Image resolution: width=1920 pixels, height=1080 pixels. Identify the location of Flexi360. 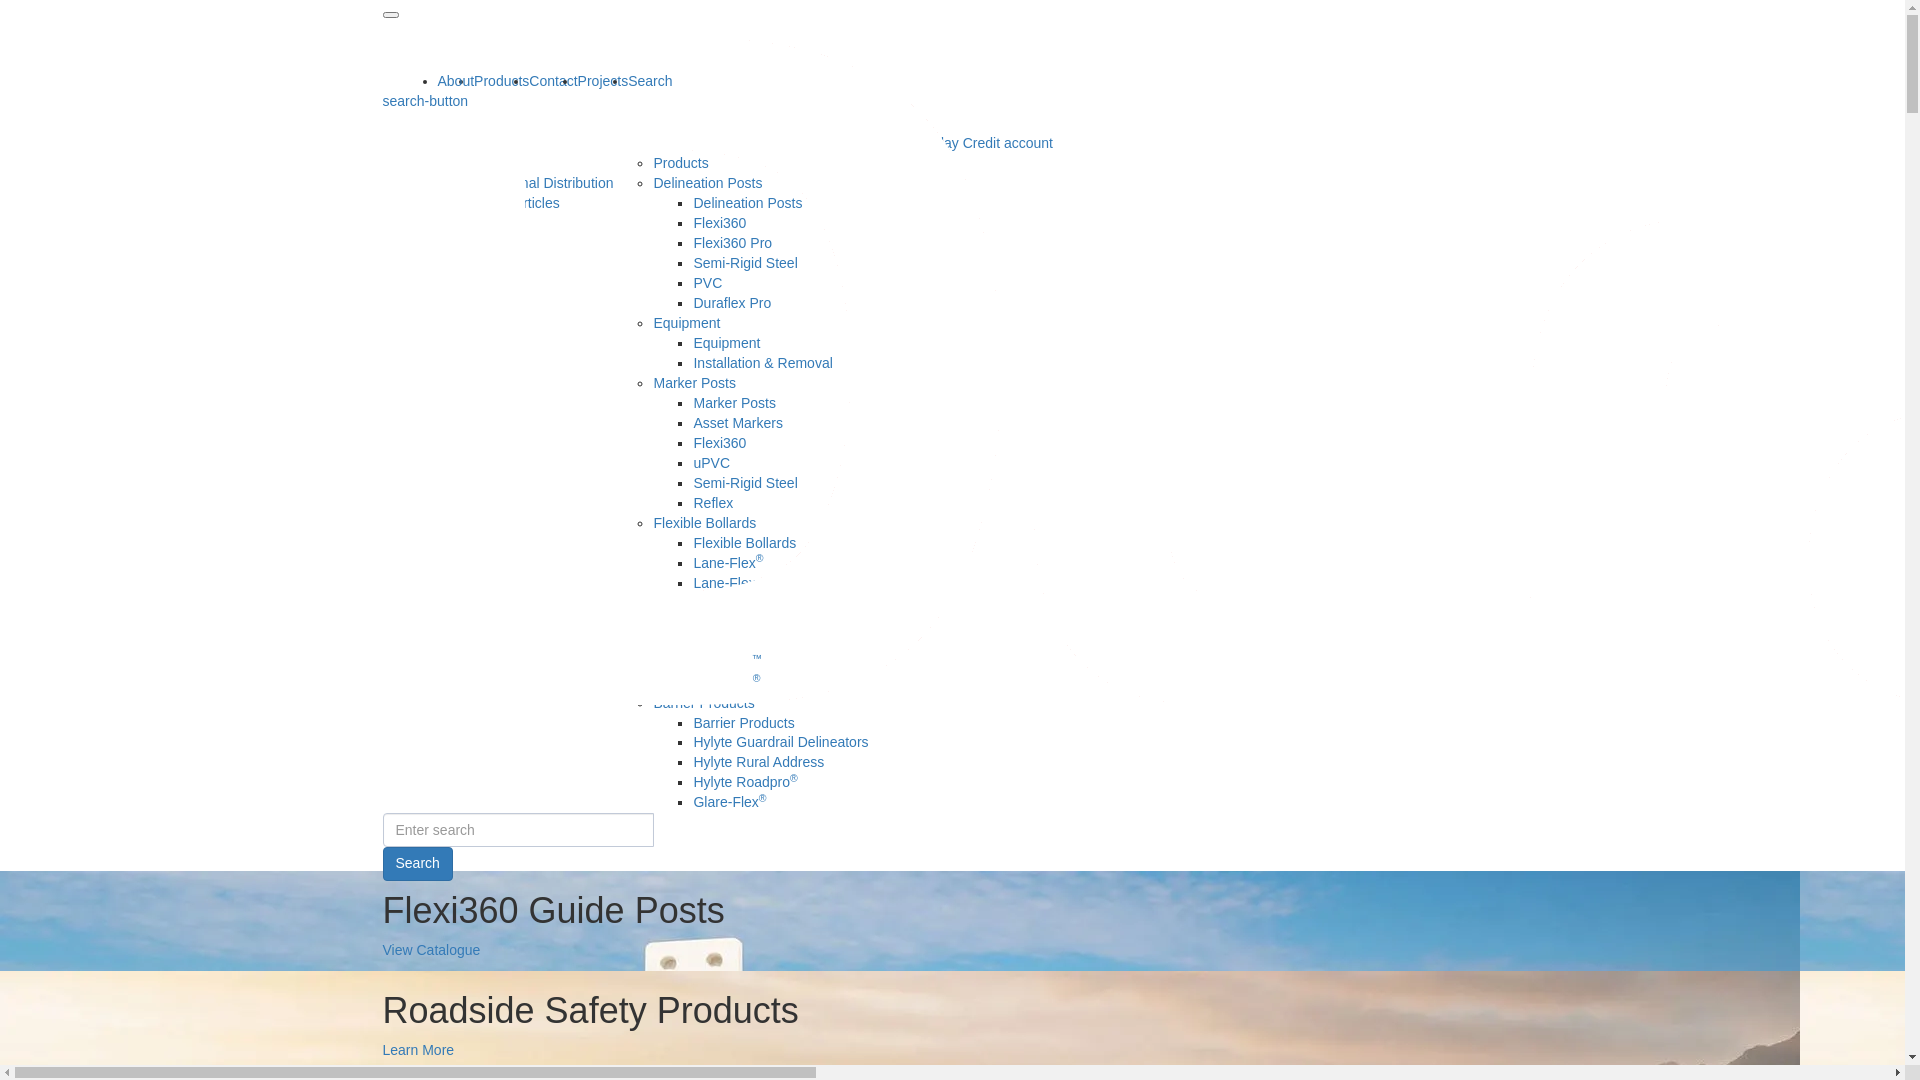
(720, 223).